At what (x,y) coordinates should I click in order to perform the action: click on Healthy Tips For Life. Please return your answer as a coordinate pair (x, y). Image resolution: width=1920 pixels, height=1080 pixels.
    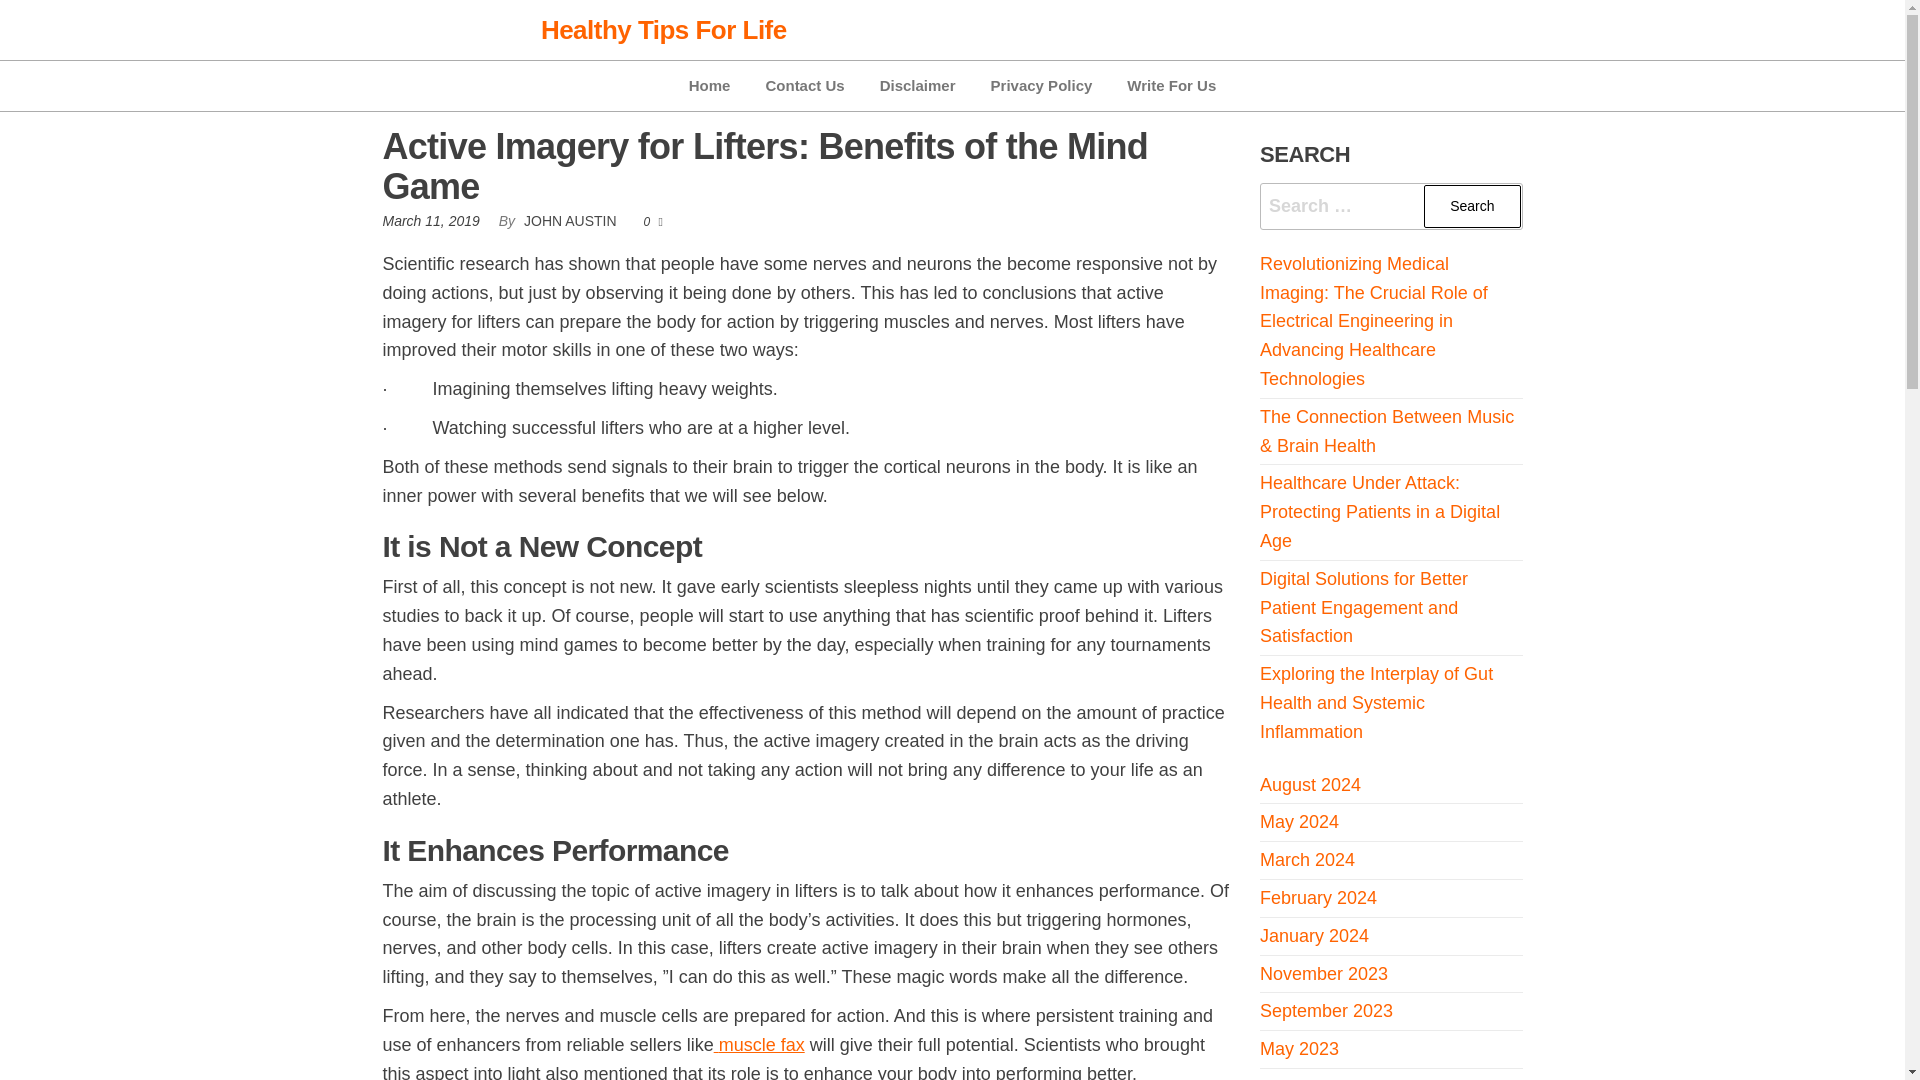
    Looking at the image, I should click on (664, 30).